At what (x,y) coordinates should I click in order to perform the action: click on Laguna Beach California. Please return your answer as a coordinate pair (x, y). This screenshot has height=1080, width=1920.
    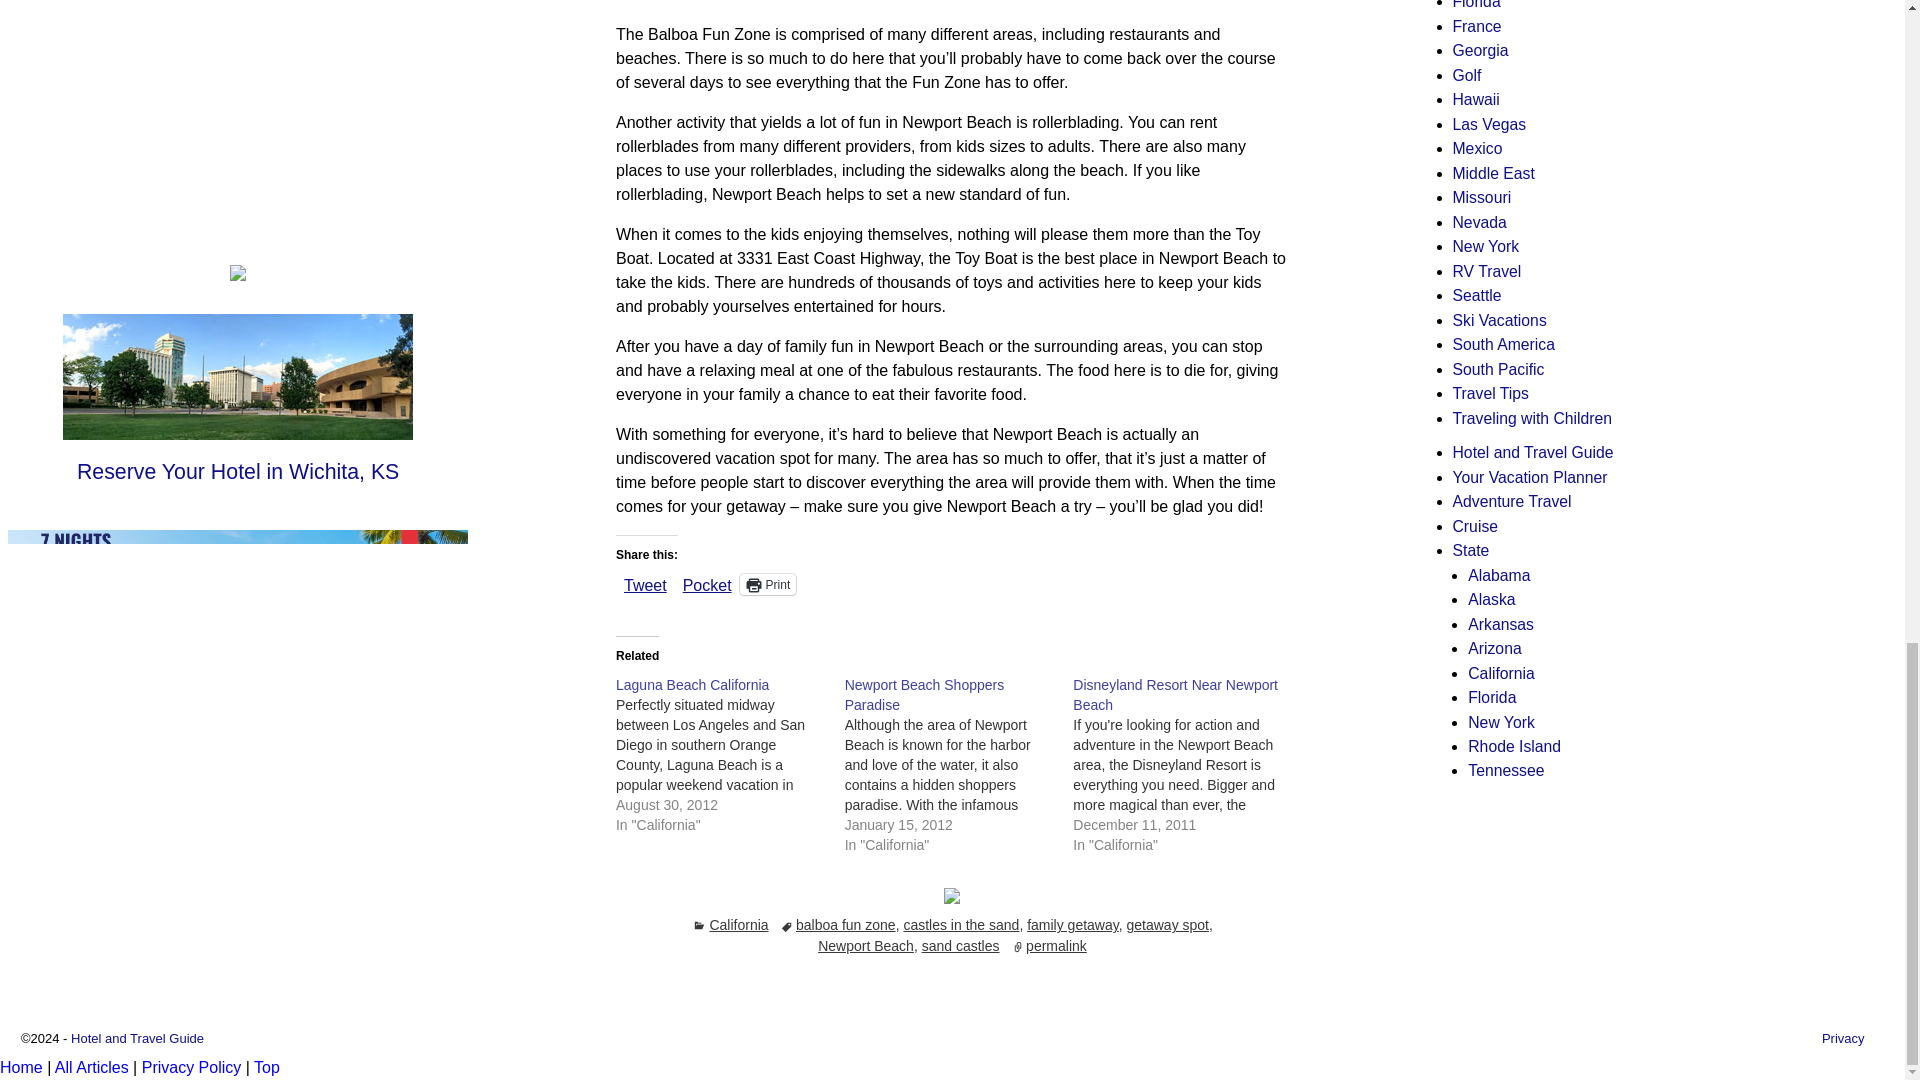
    Looking at the image, I should click on (730, 754).